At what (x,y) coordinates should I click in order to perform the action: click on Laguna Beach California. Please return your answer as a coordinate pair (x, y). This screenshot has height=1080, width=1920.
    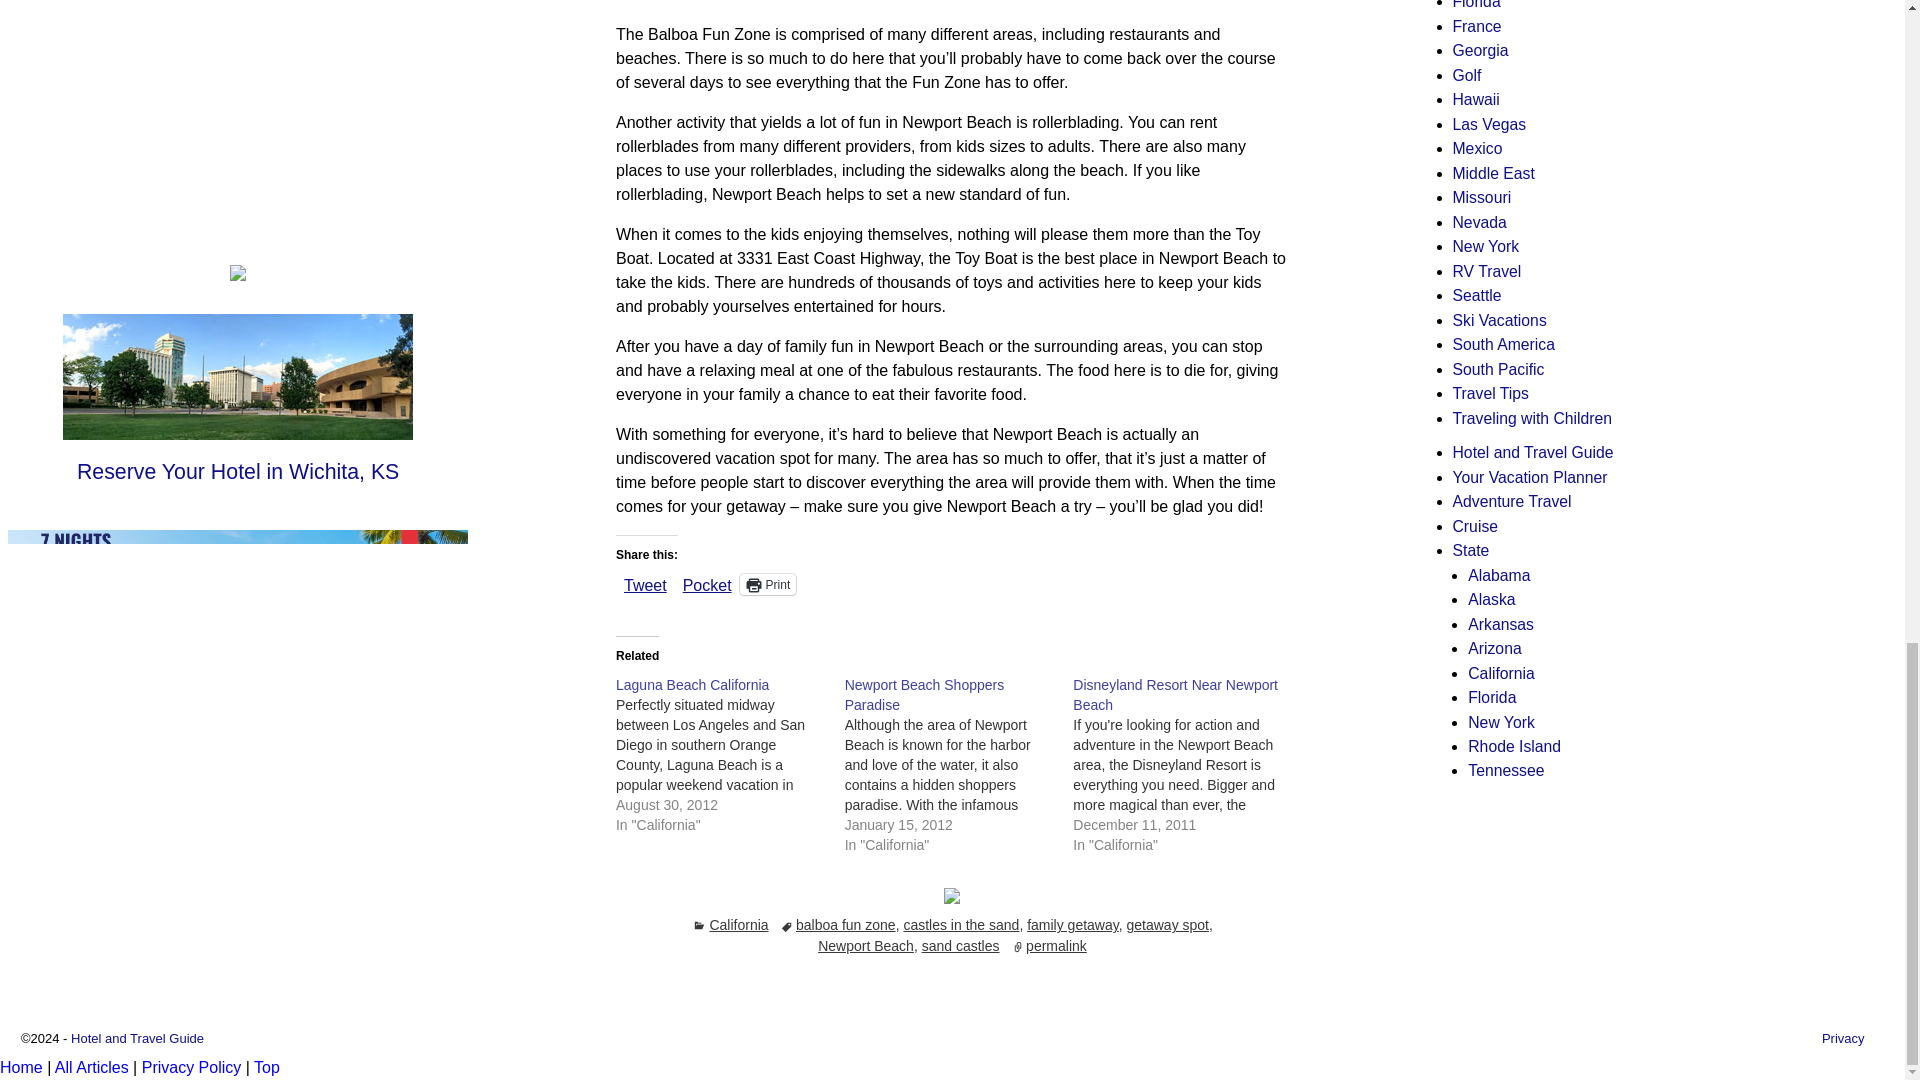
    Looking at the image, I should click on (730, 754).